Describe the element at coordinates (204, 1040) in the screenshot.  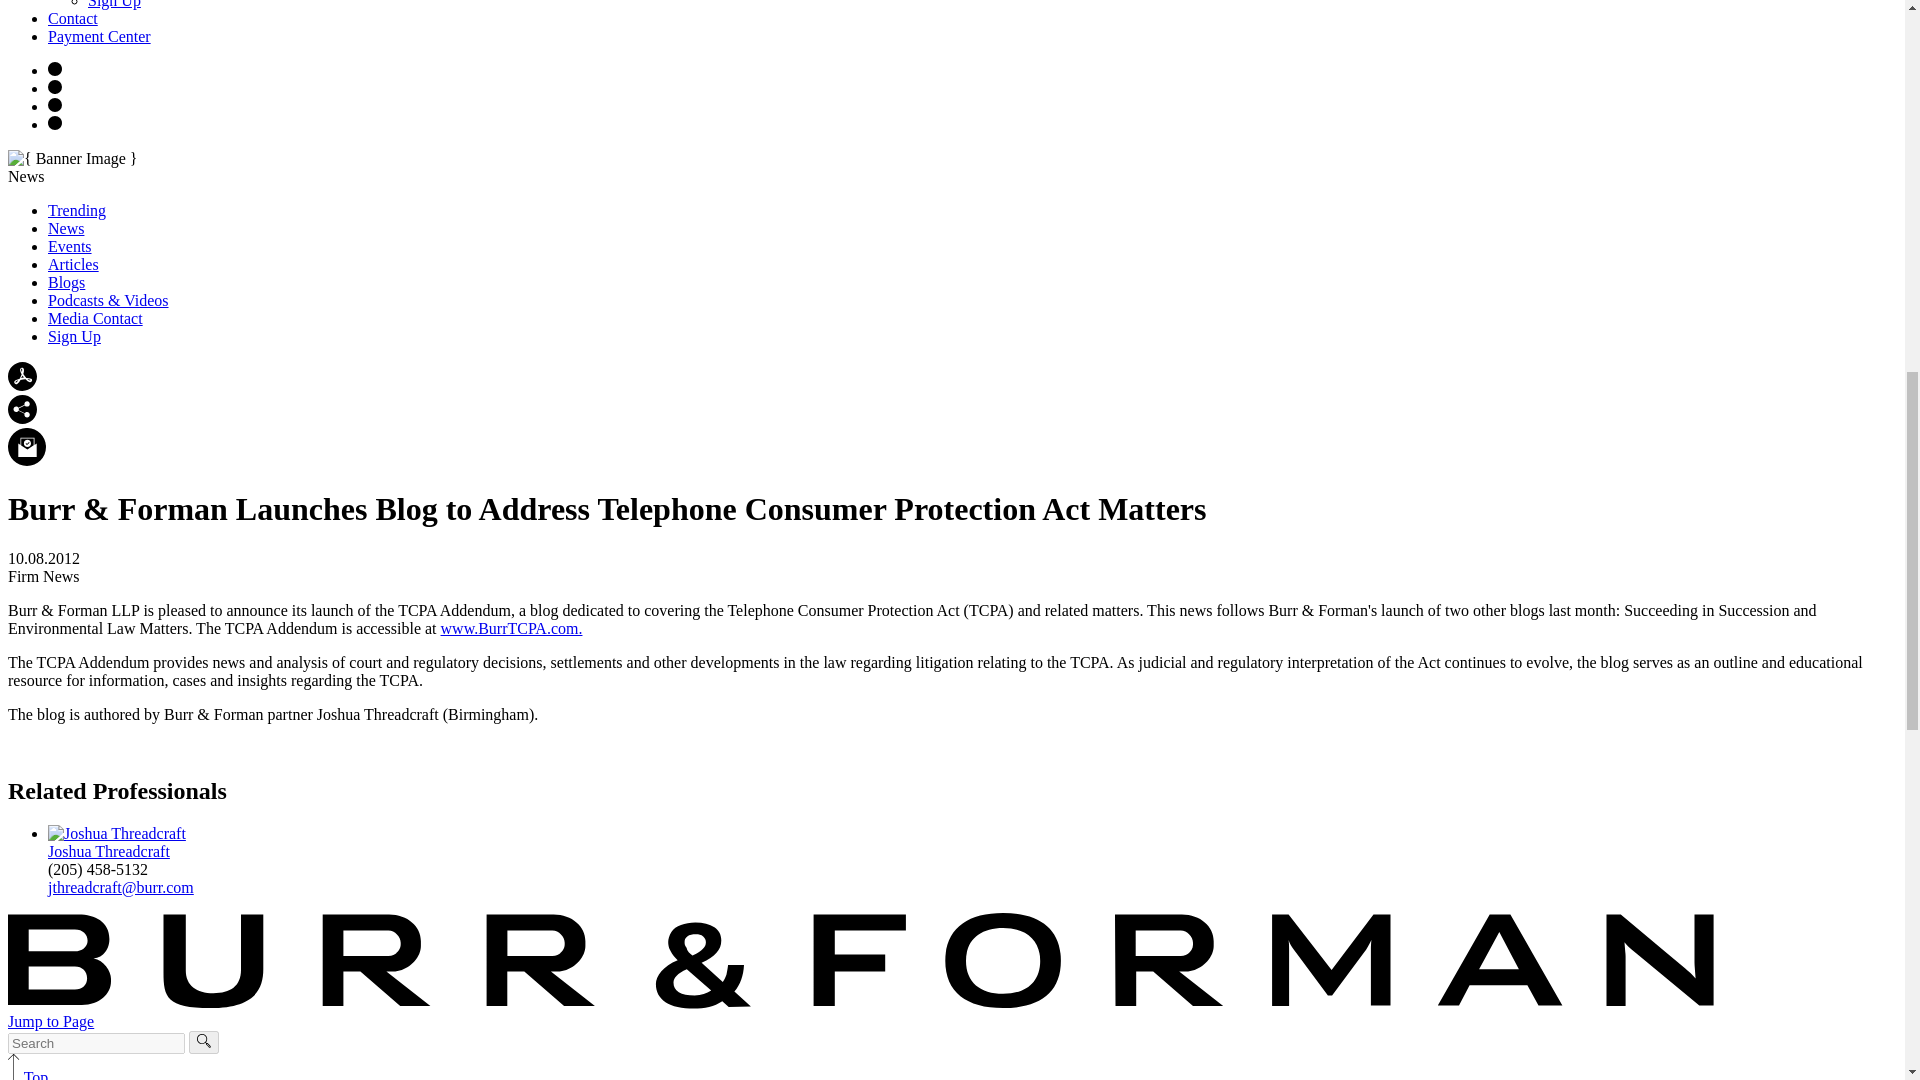
I see `Search` at that location.